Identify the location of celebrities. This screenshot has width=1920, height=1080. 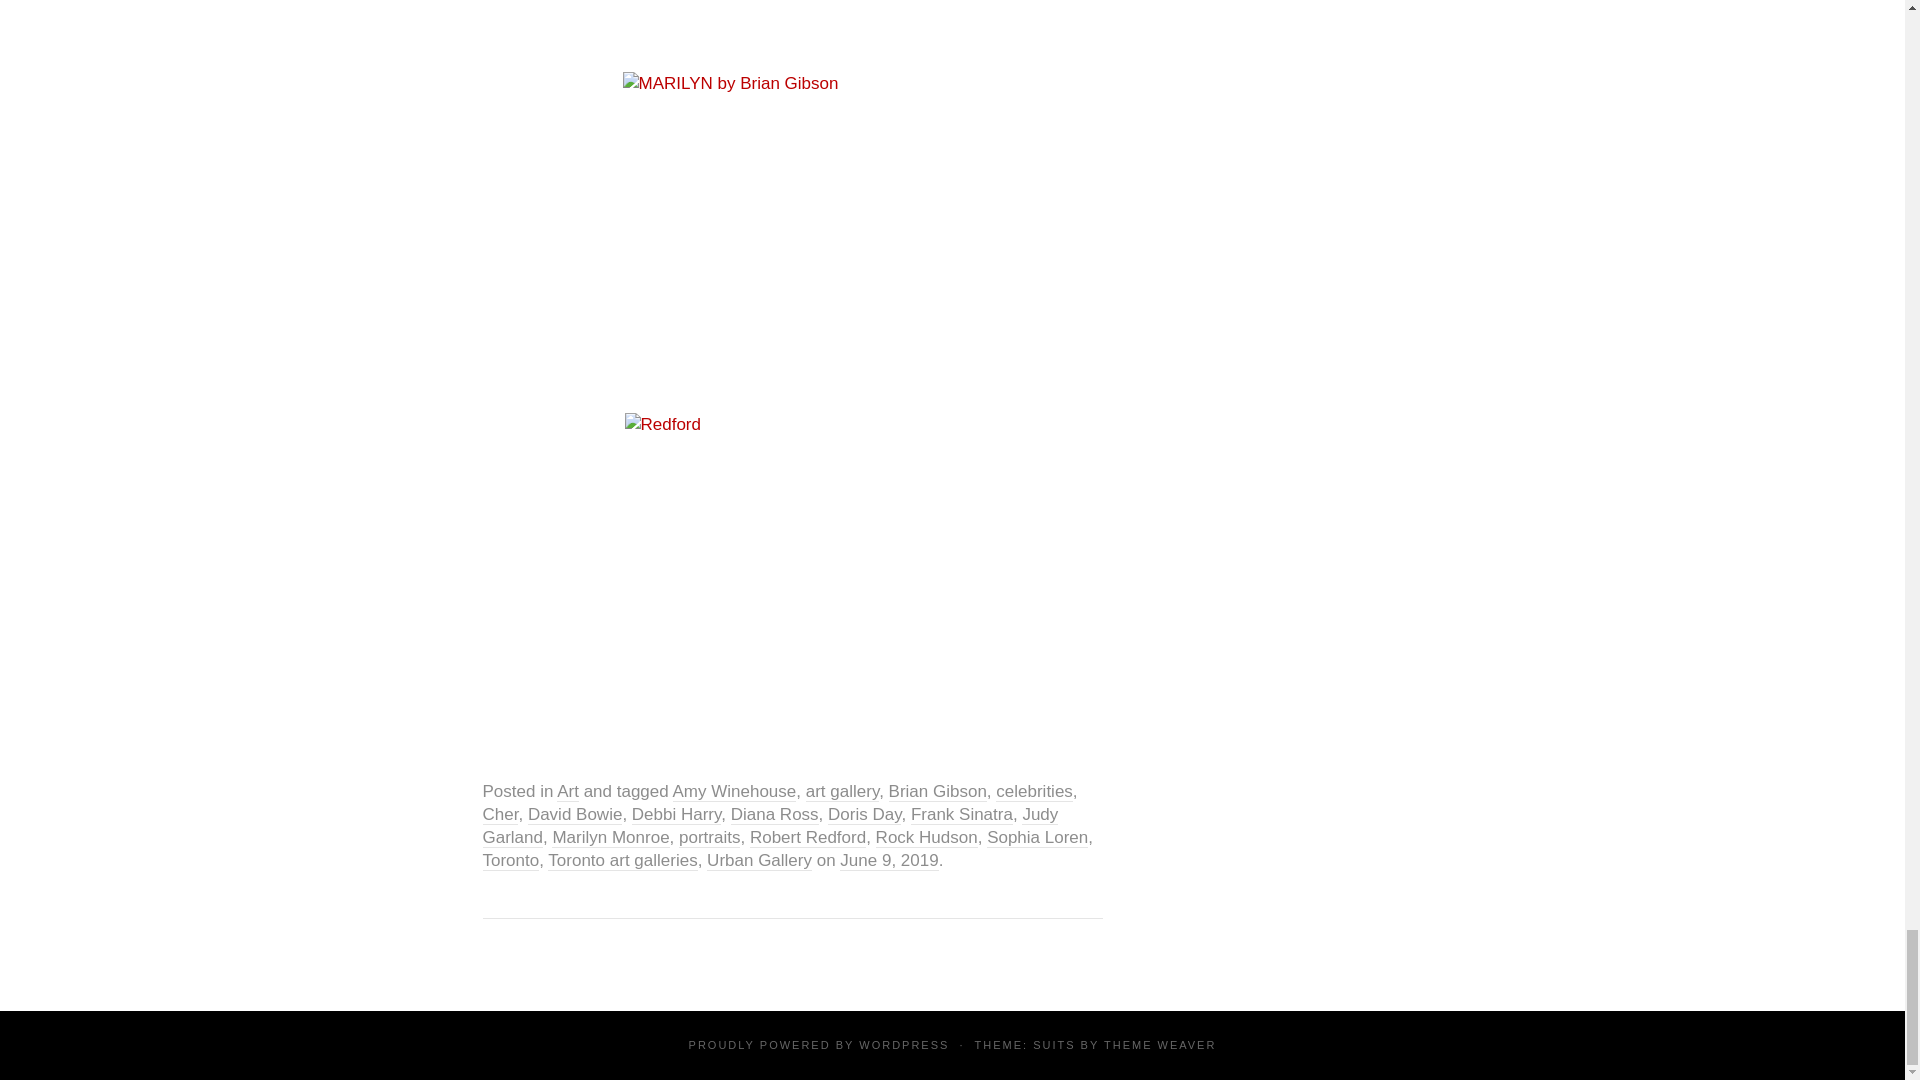
(1034, 792).